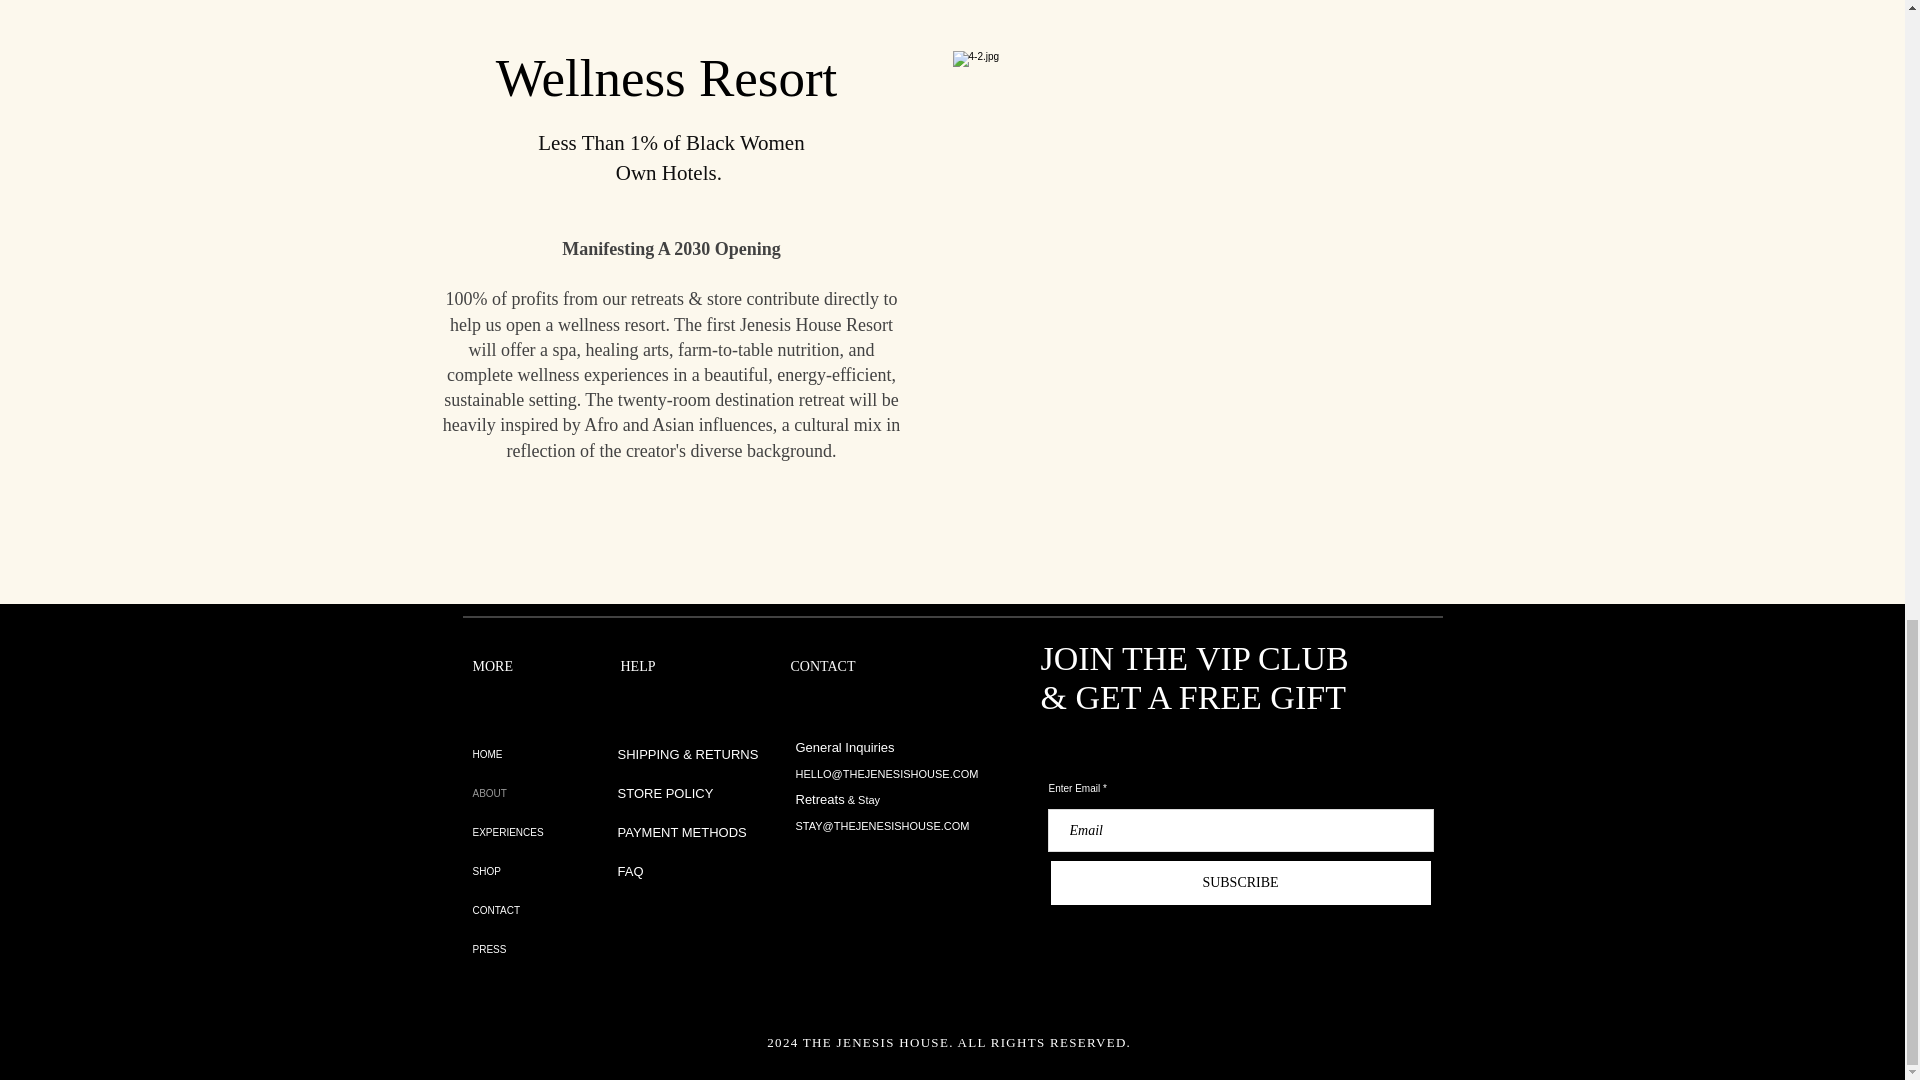 Image resolution: width=1920 pixels, height=1080 pixels. What do you see at coordinates (546, 832) in the screenshot?
I see `EXPERIENCES` at bounding box center [546, 832].